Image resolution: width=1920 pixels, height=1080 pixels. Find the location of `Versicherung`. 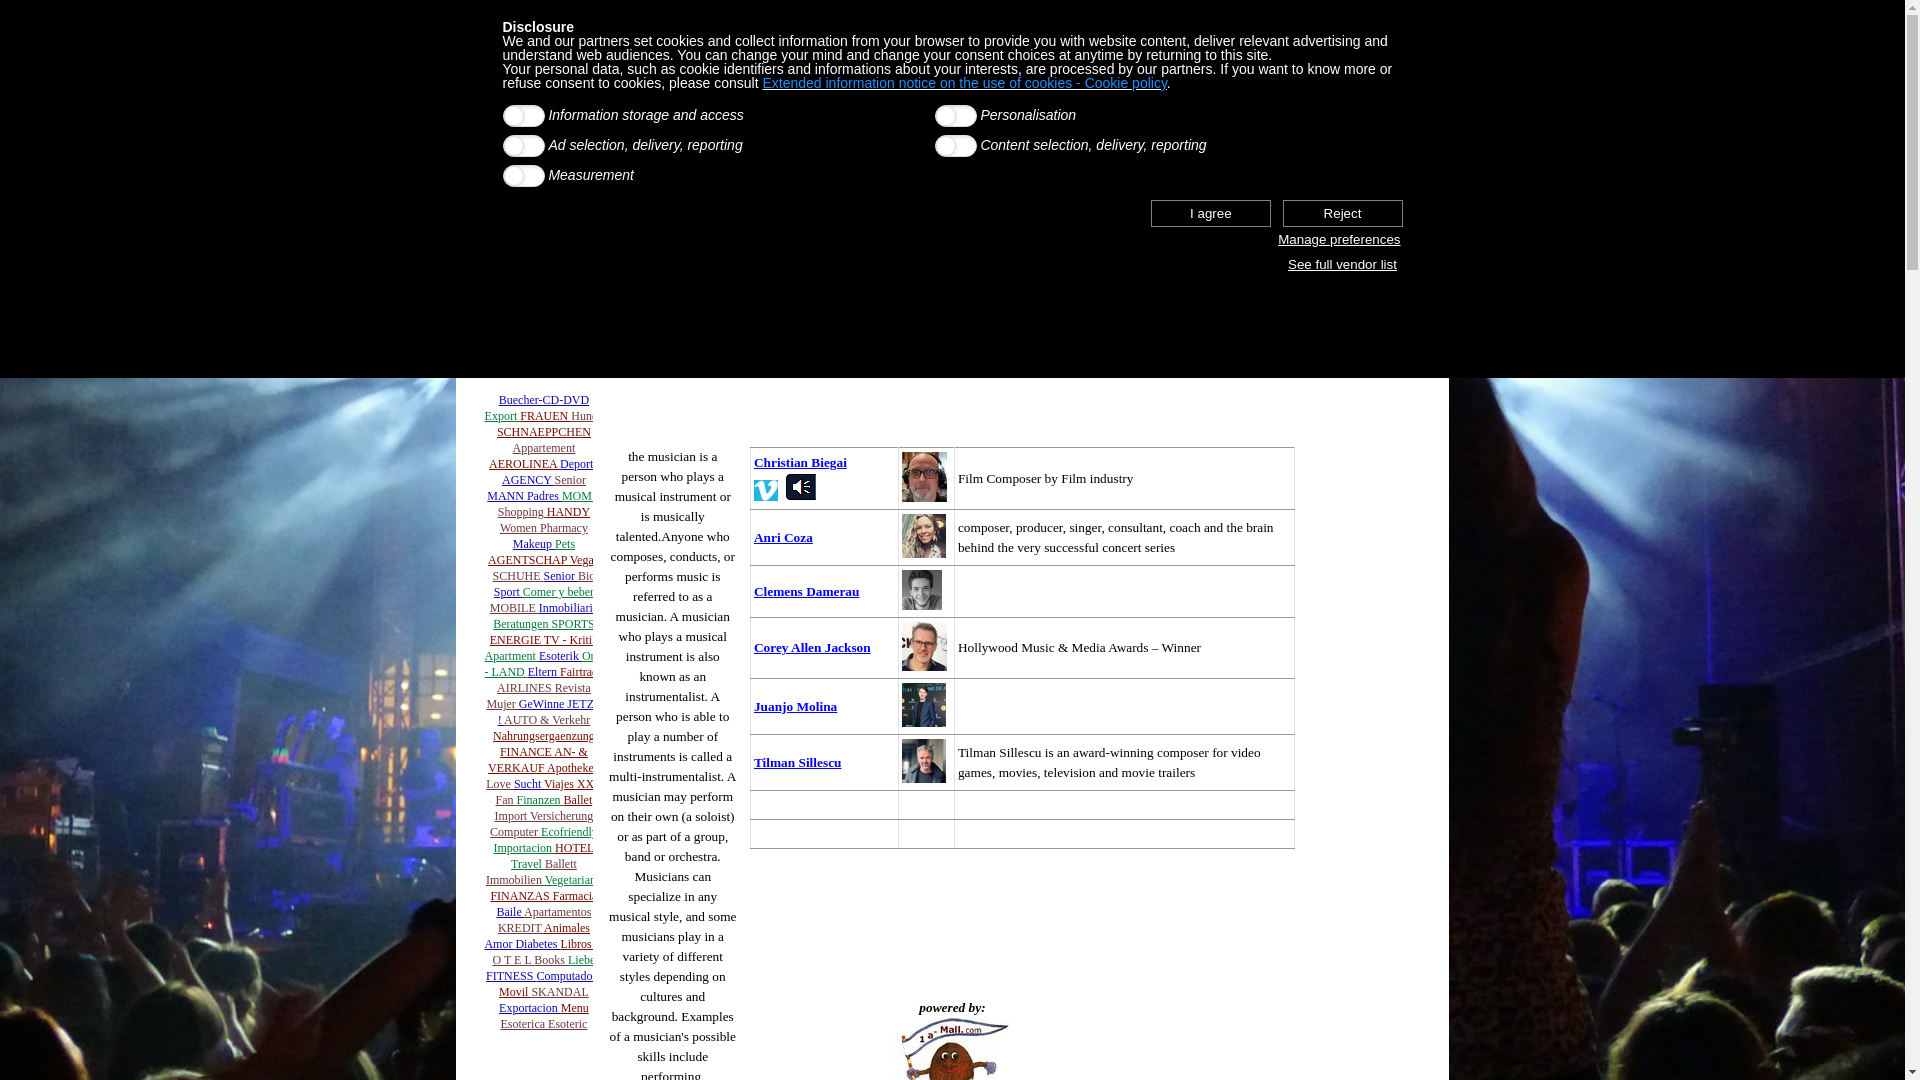

Versicherung is located at coordinates (562, 816).